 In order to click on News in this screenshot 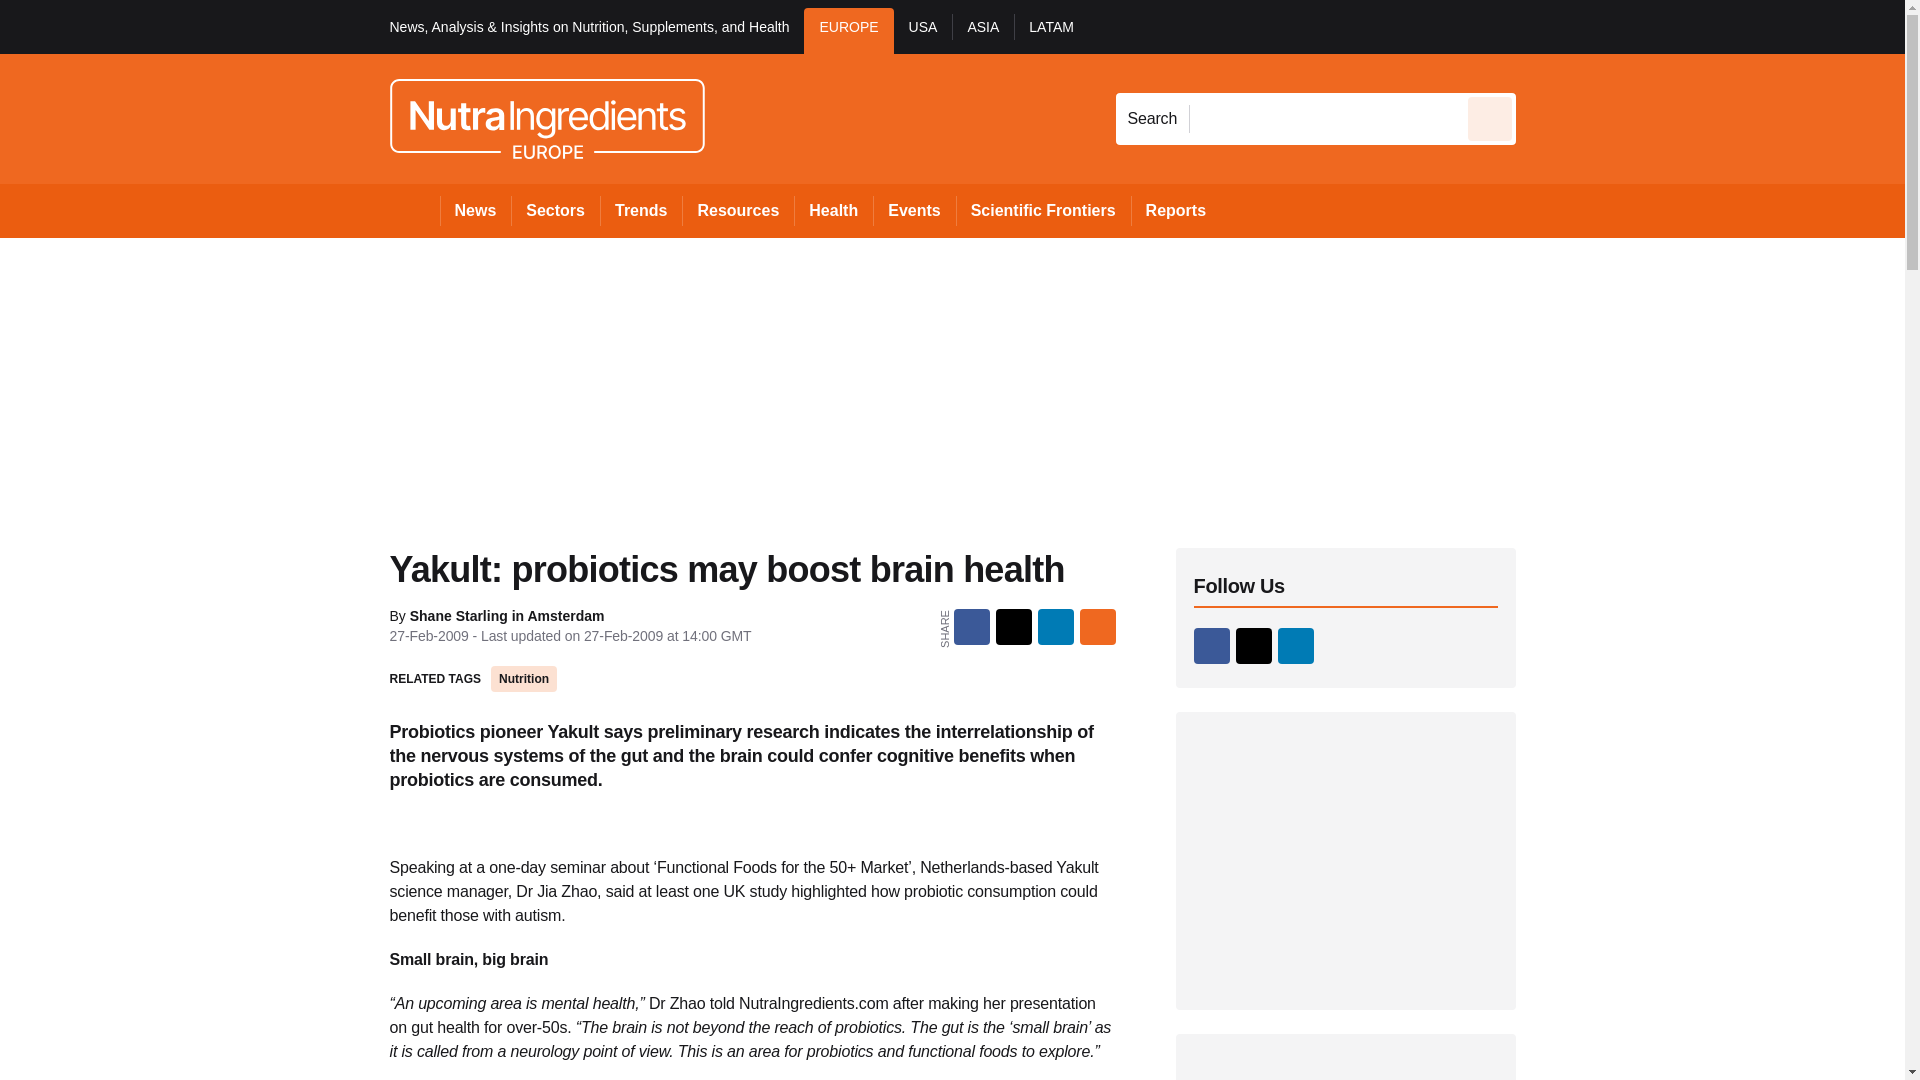, I will do `click(476, 210)`.